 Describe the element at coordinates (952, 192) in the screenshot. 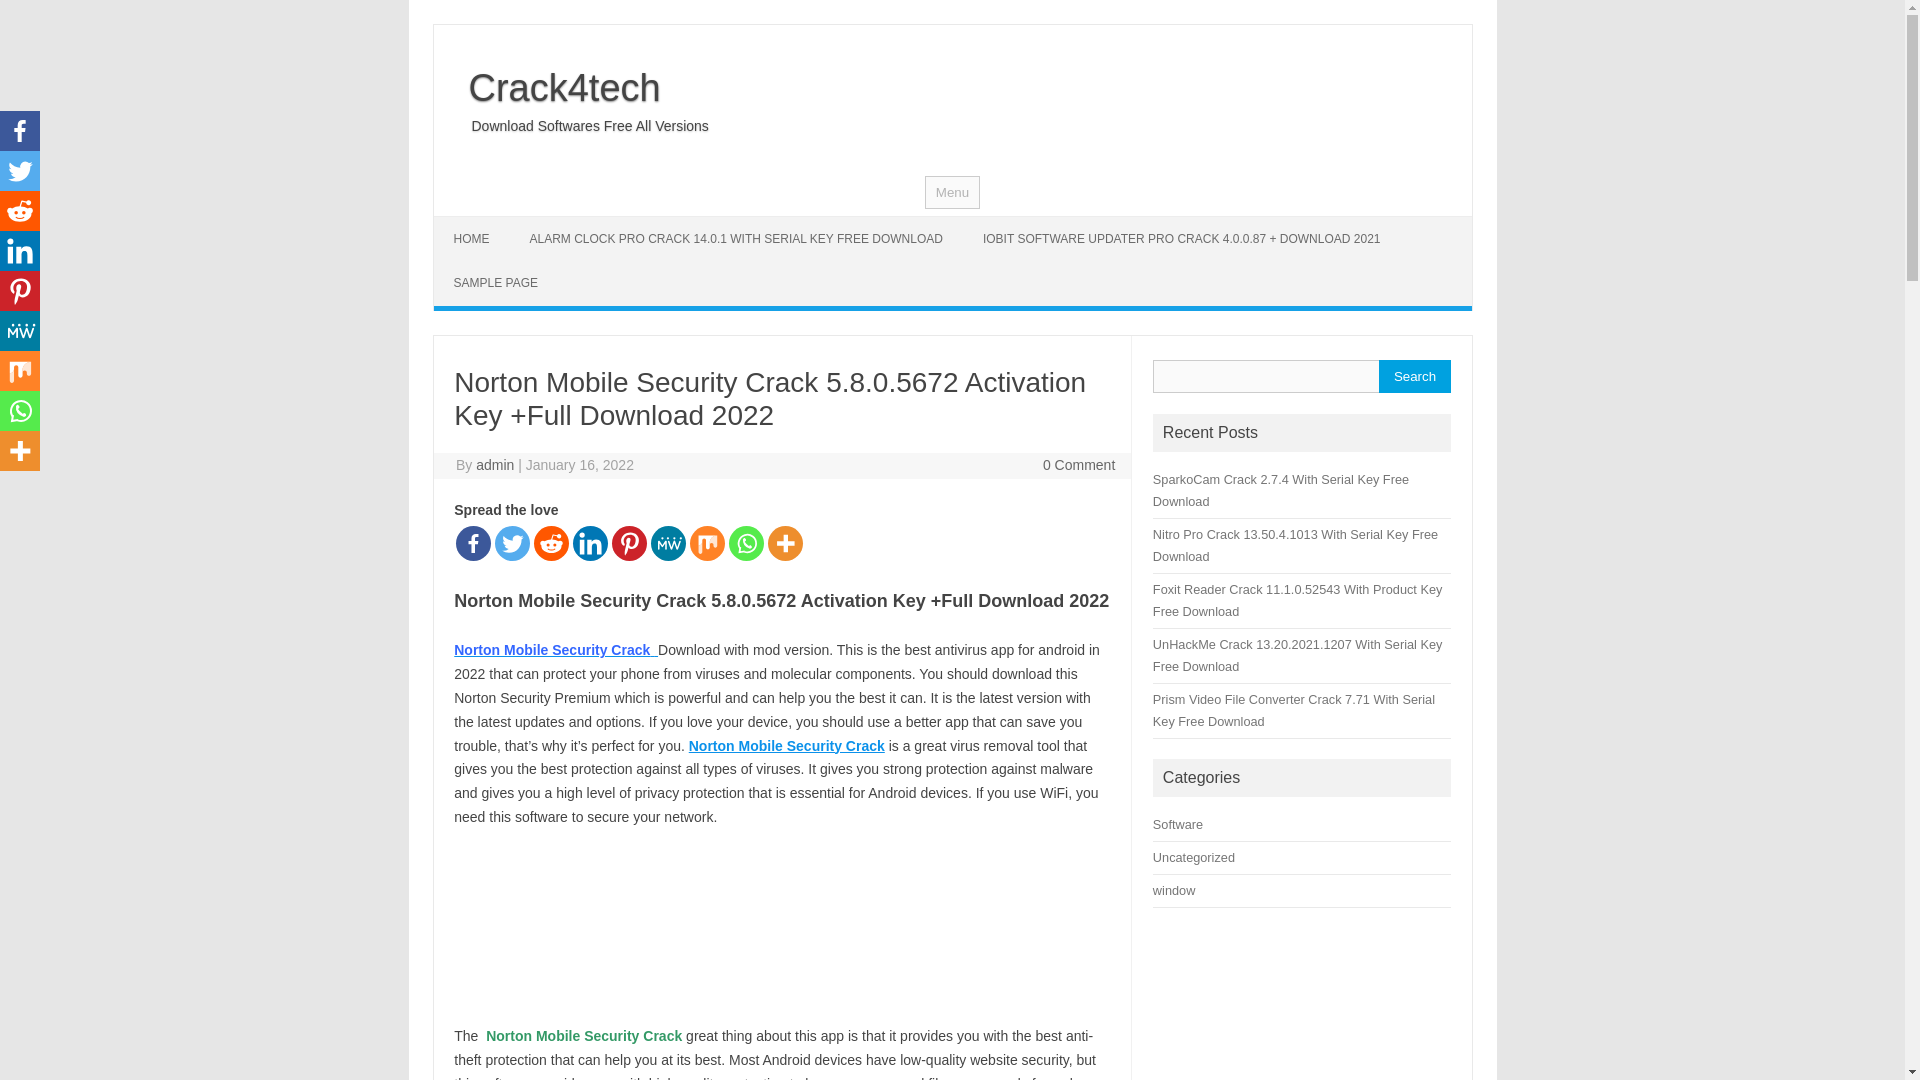

I see `Menu` at that location.